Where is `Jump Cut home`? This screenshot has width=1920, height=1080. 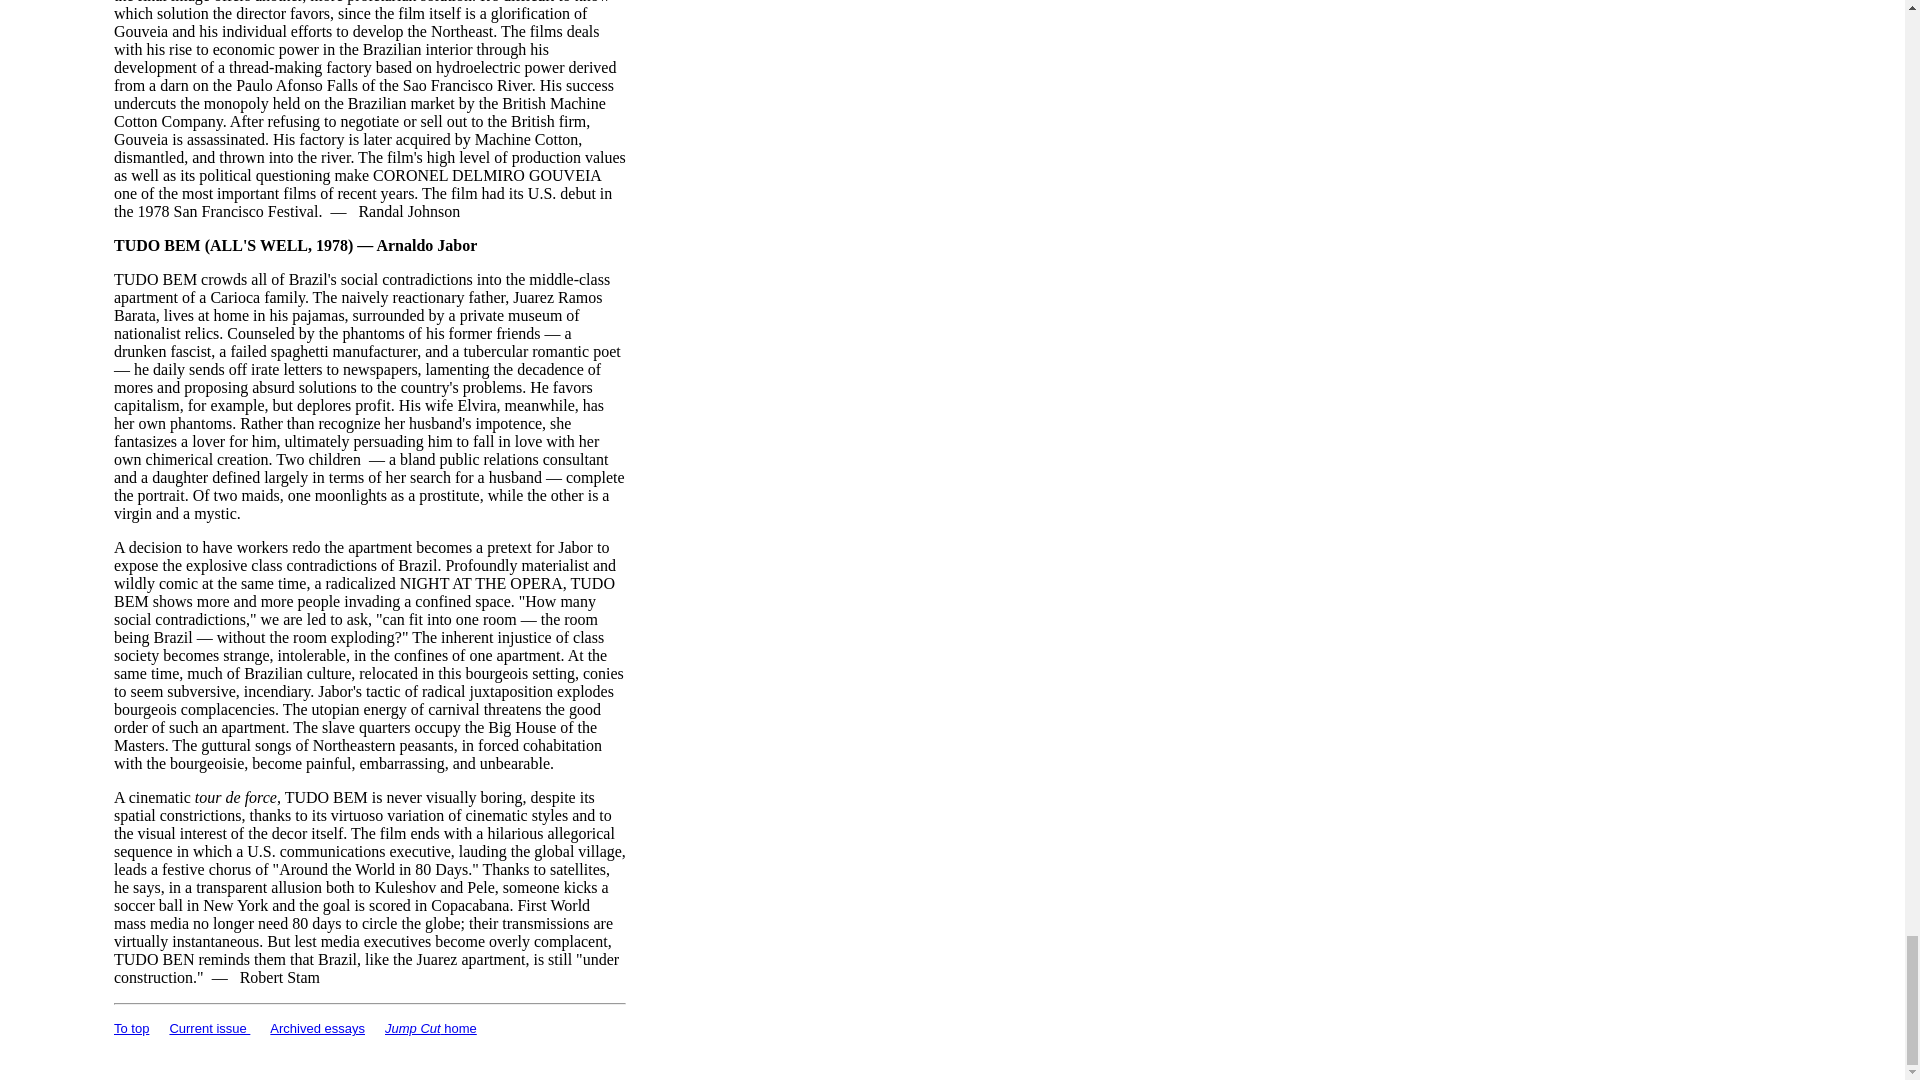
Jump Cut home is located at coordinates (430, 1028).